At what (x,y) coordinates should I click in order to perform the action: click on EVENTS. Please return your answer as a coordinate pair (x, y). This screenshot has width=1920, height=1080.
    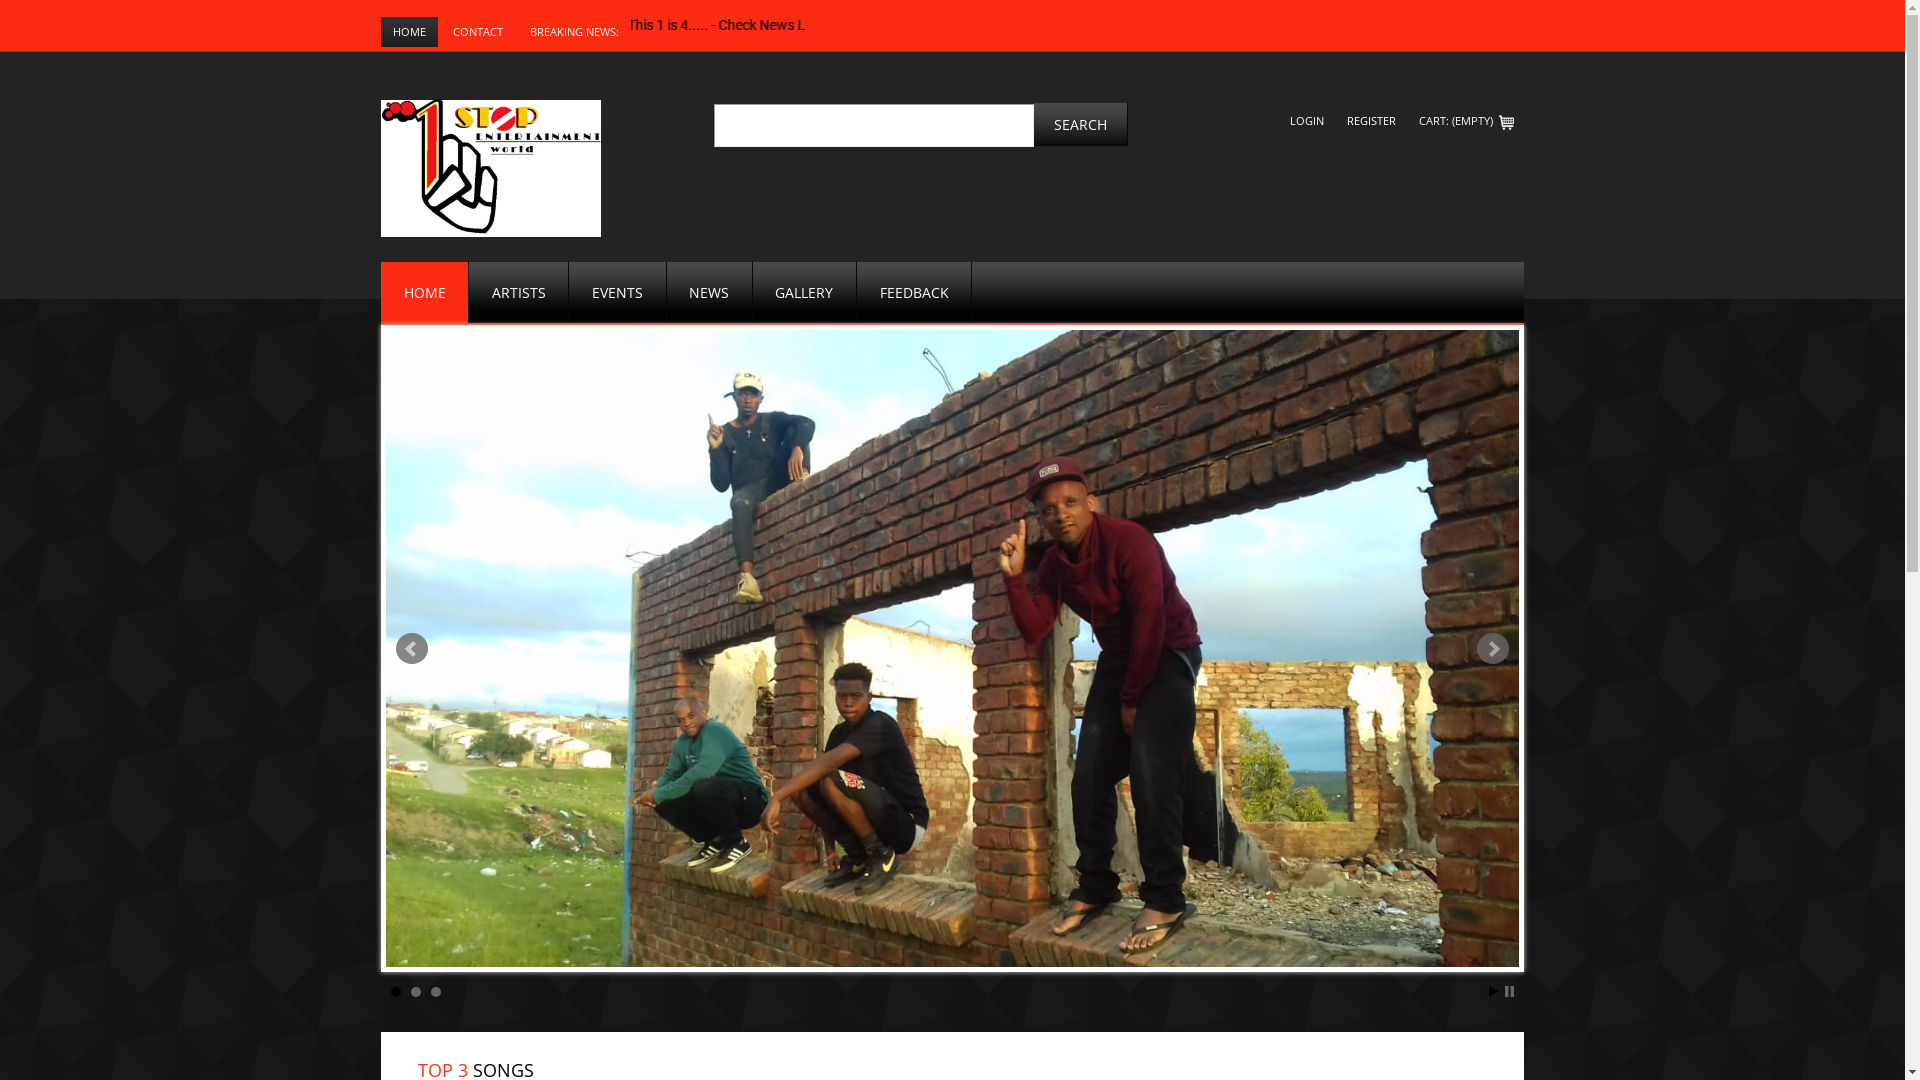
    Looking at the image, I should click on (618, 292).